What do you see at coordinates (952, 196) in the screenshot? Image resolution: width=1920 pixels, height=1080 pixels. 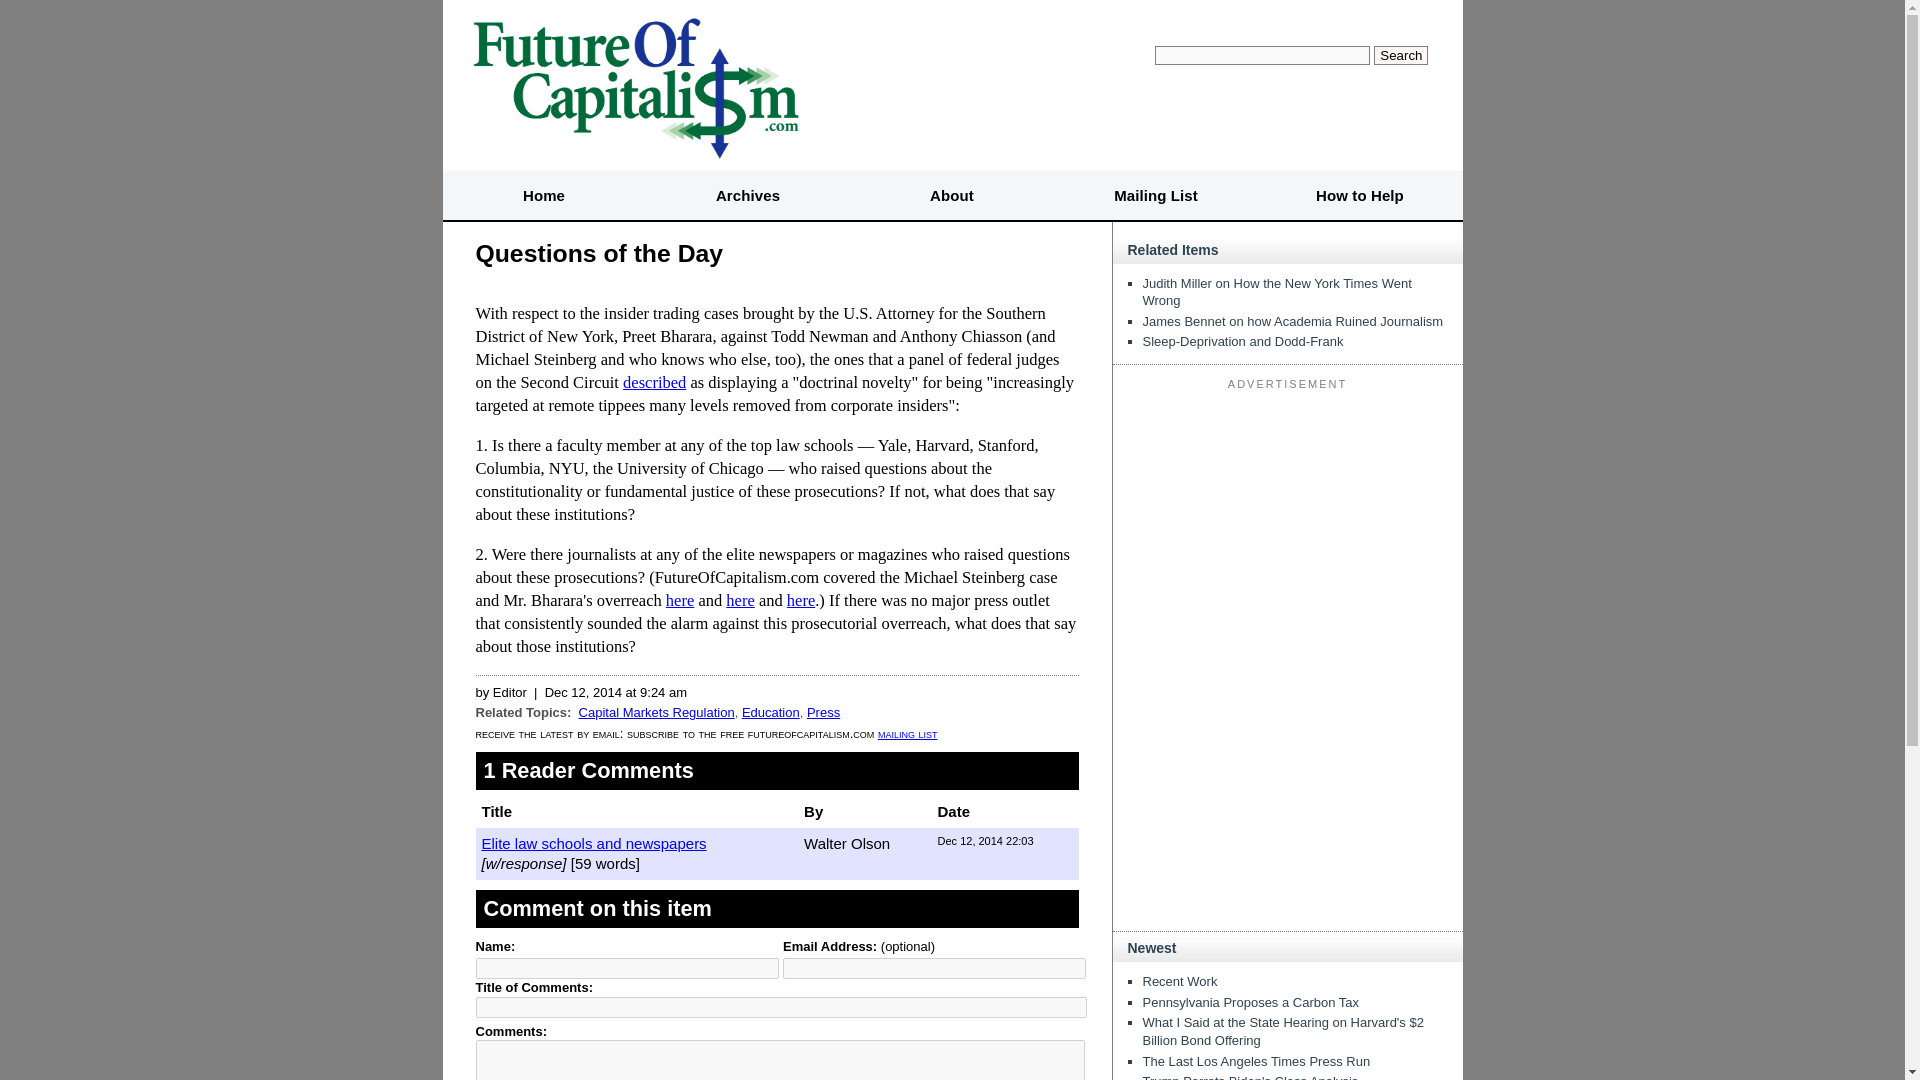 I see `About` at bounding box center [952, 196].